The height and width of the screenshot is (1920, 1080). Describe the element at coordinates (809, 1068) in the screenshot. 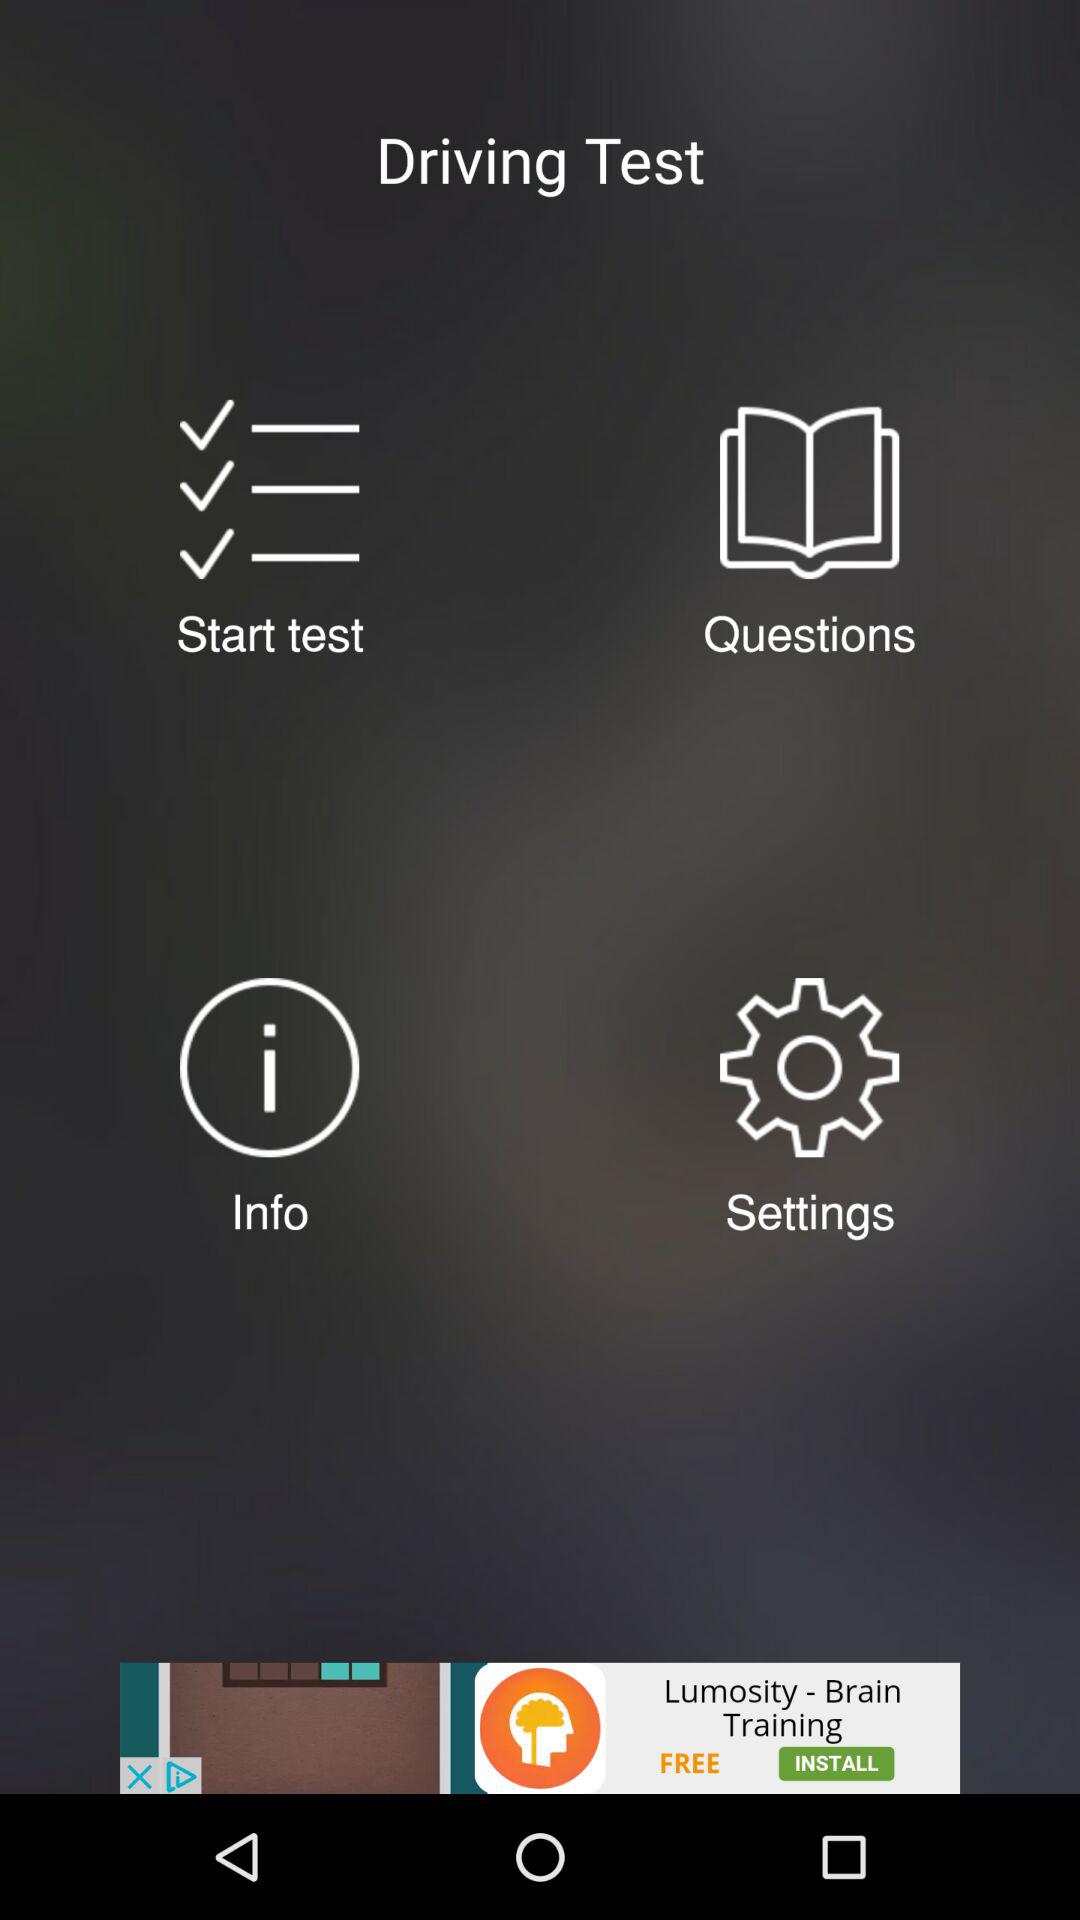

I see `go to settings` at that location.